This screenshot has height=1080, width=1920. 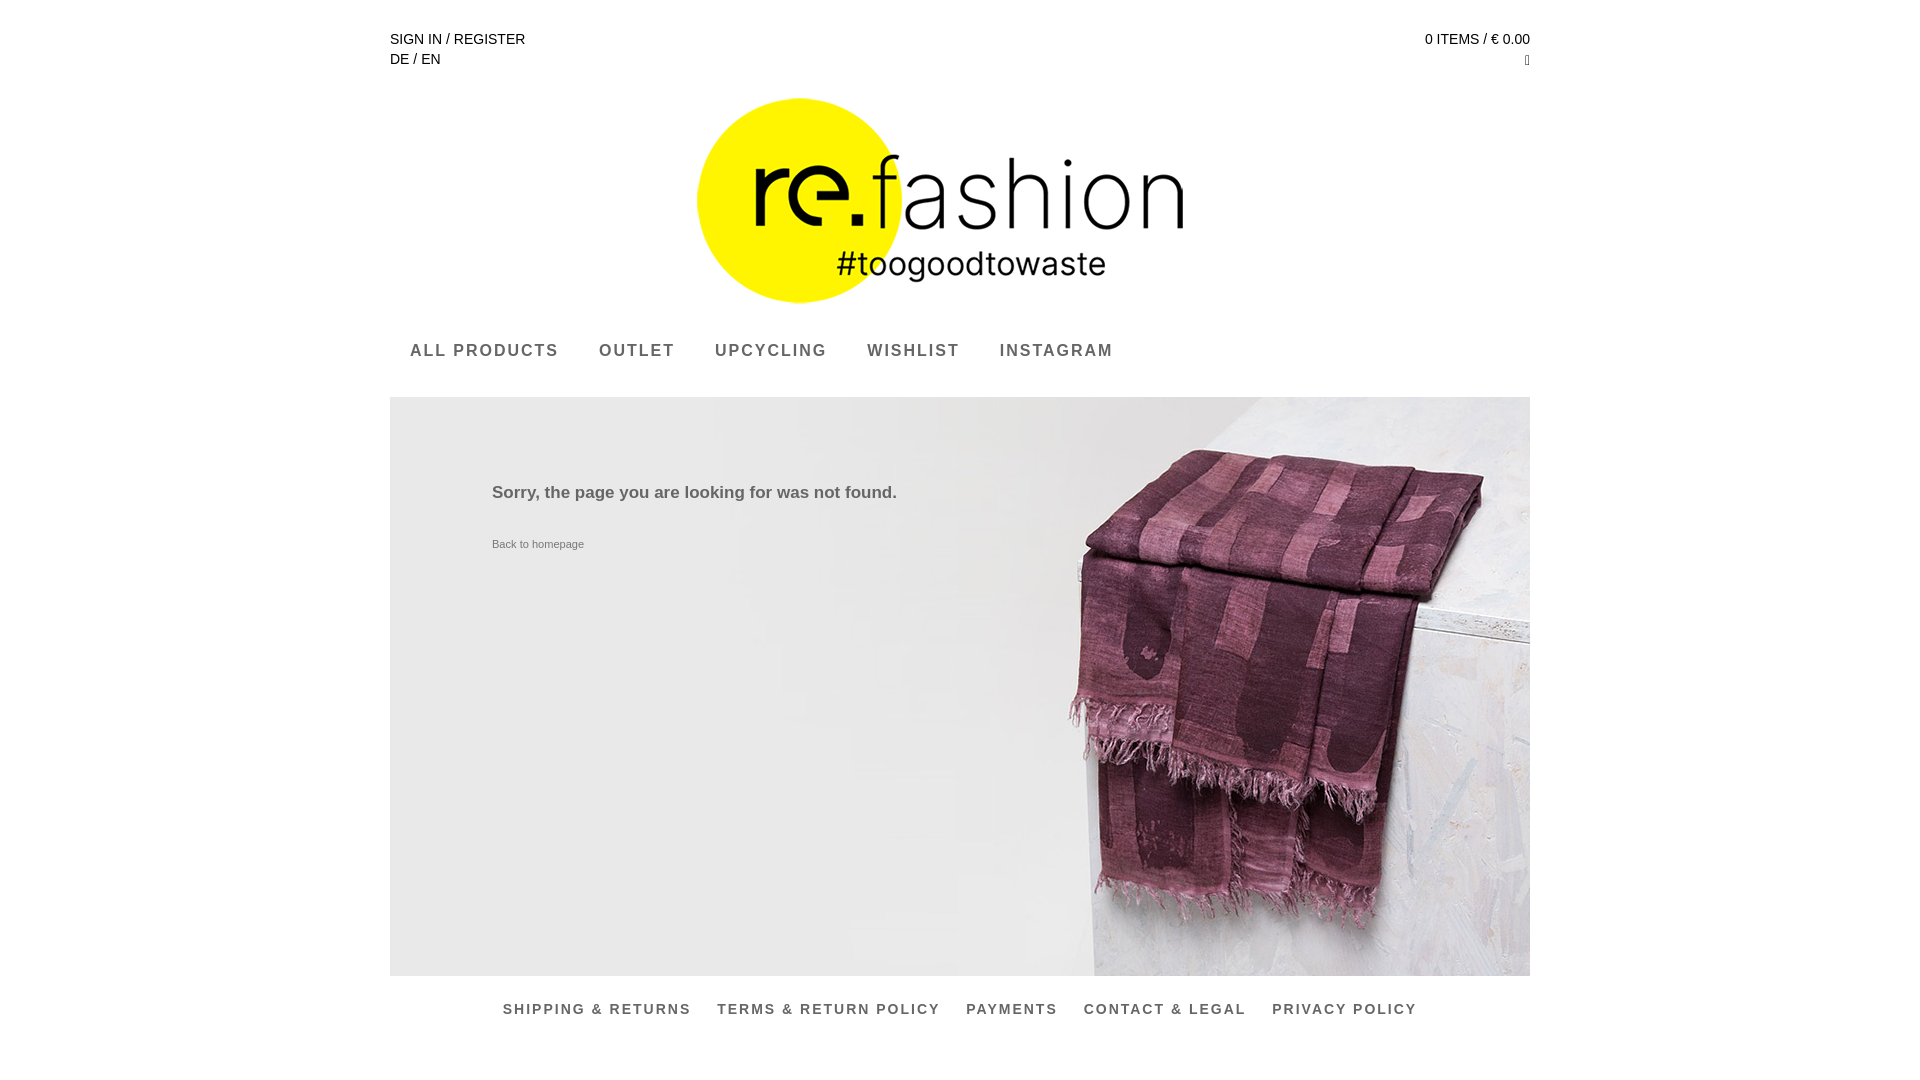 What do you see at coordinates (398, 58) in the screenshot?
I see `DE` at bounding box center [398, 58].